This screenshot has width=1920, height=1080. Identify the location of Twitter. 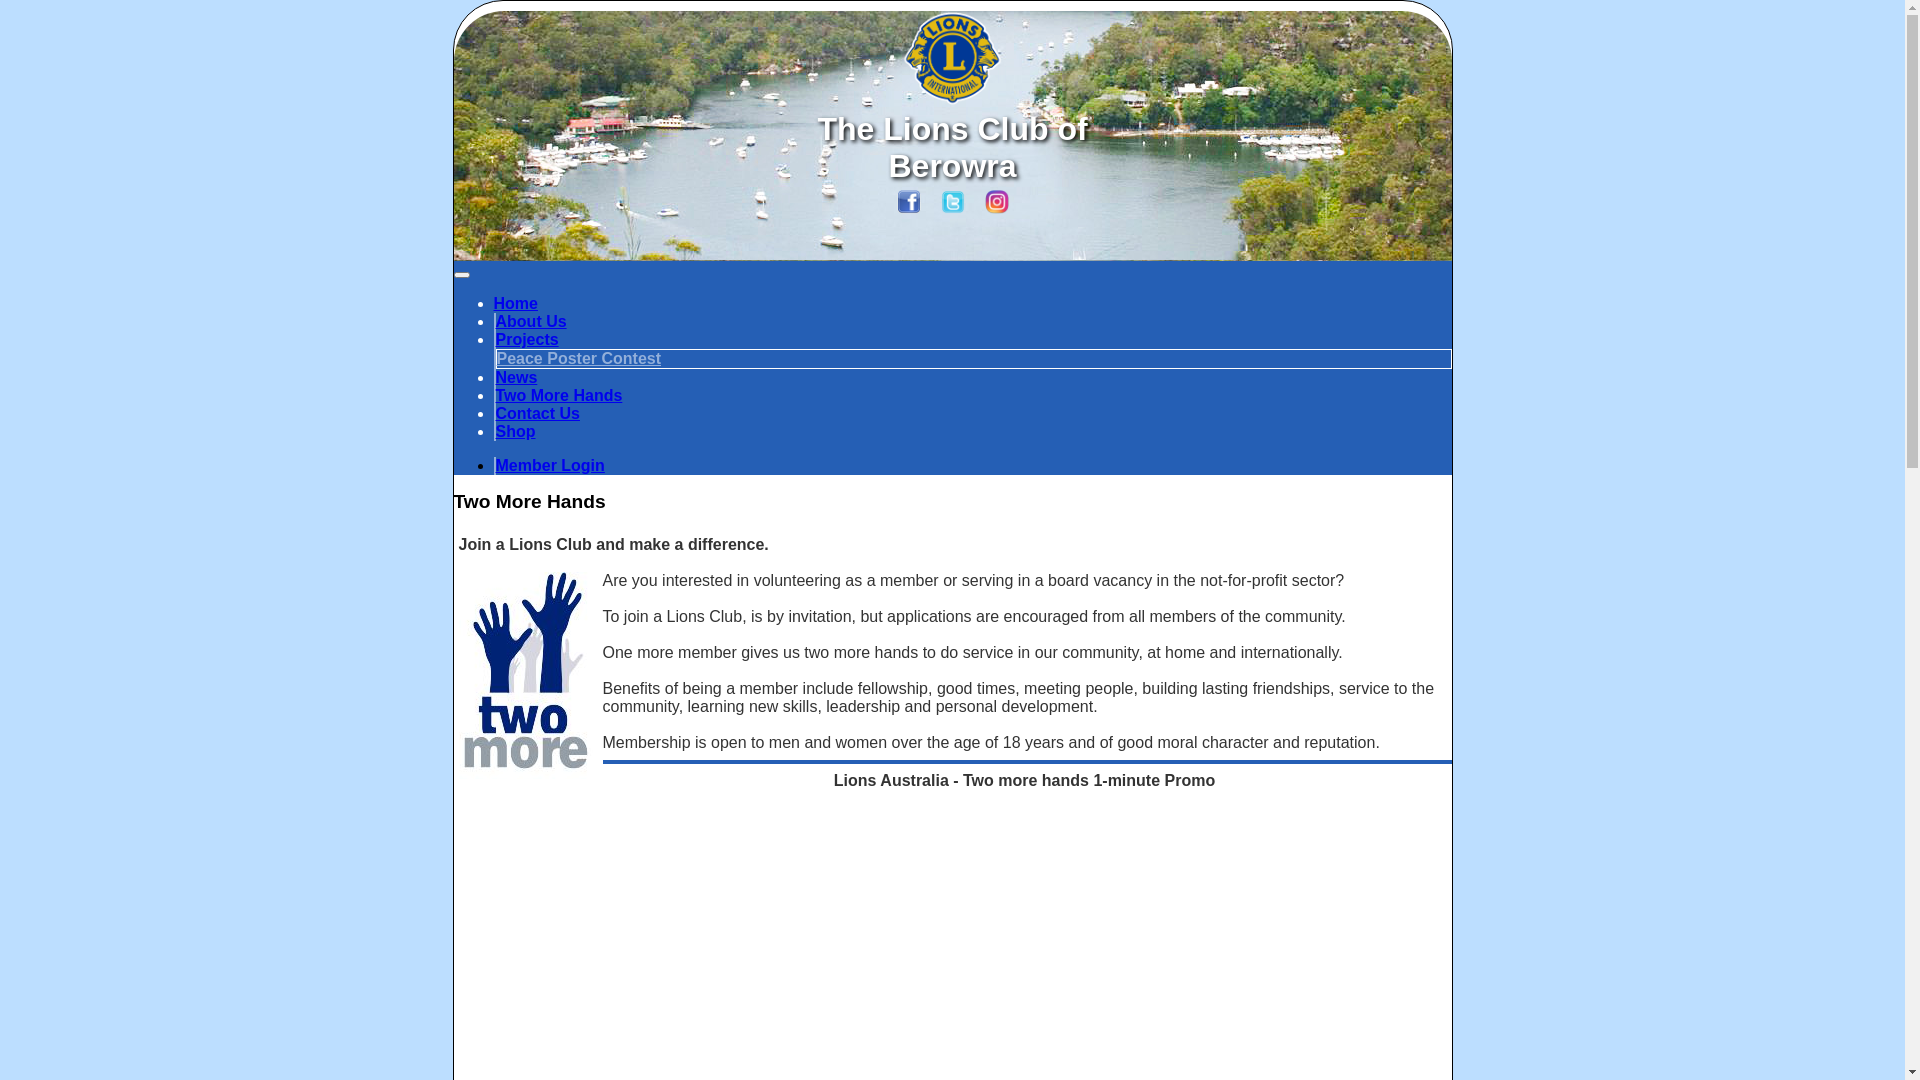
(952, 208).